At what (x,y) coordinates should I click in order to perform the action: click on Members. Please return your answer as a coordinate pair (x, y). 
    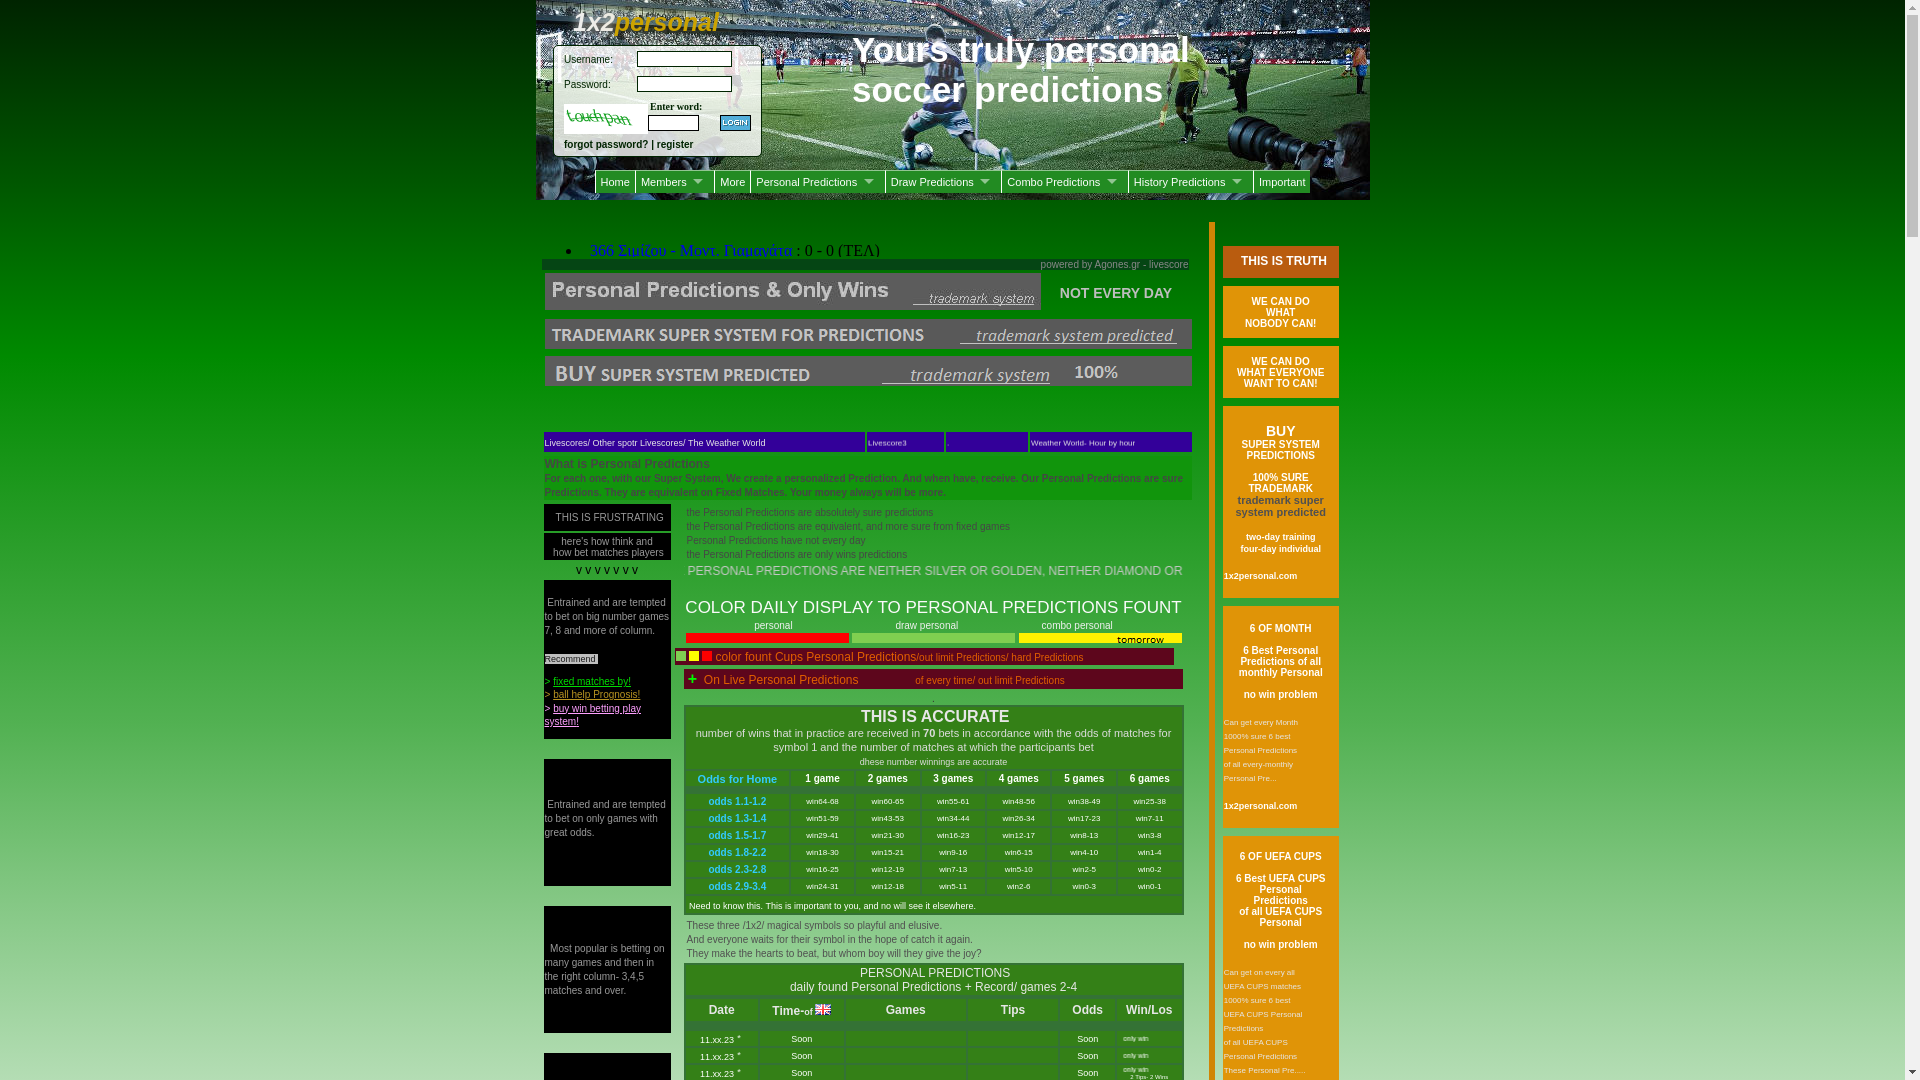
    Looking at the image, I should click on (674, 182).